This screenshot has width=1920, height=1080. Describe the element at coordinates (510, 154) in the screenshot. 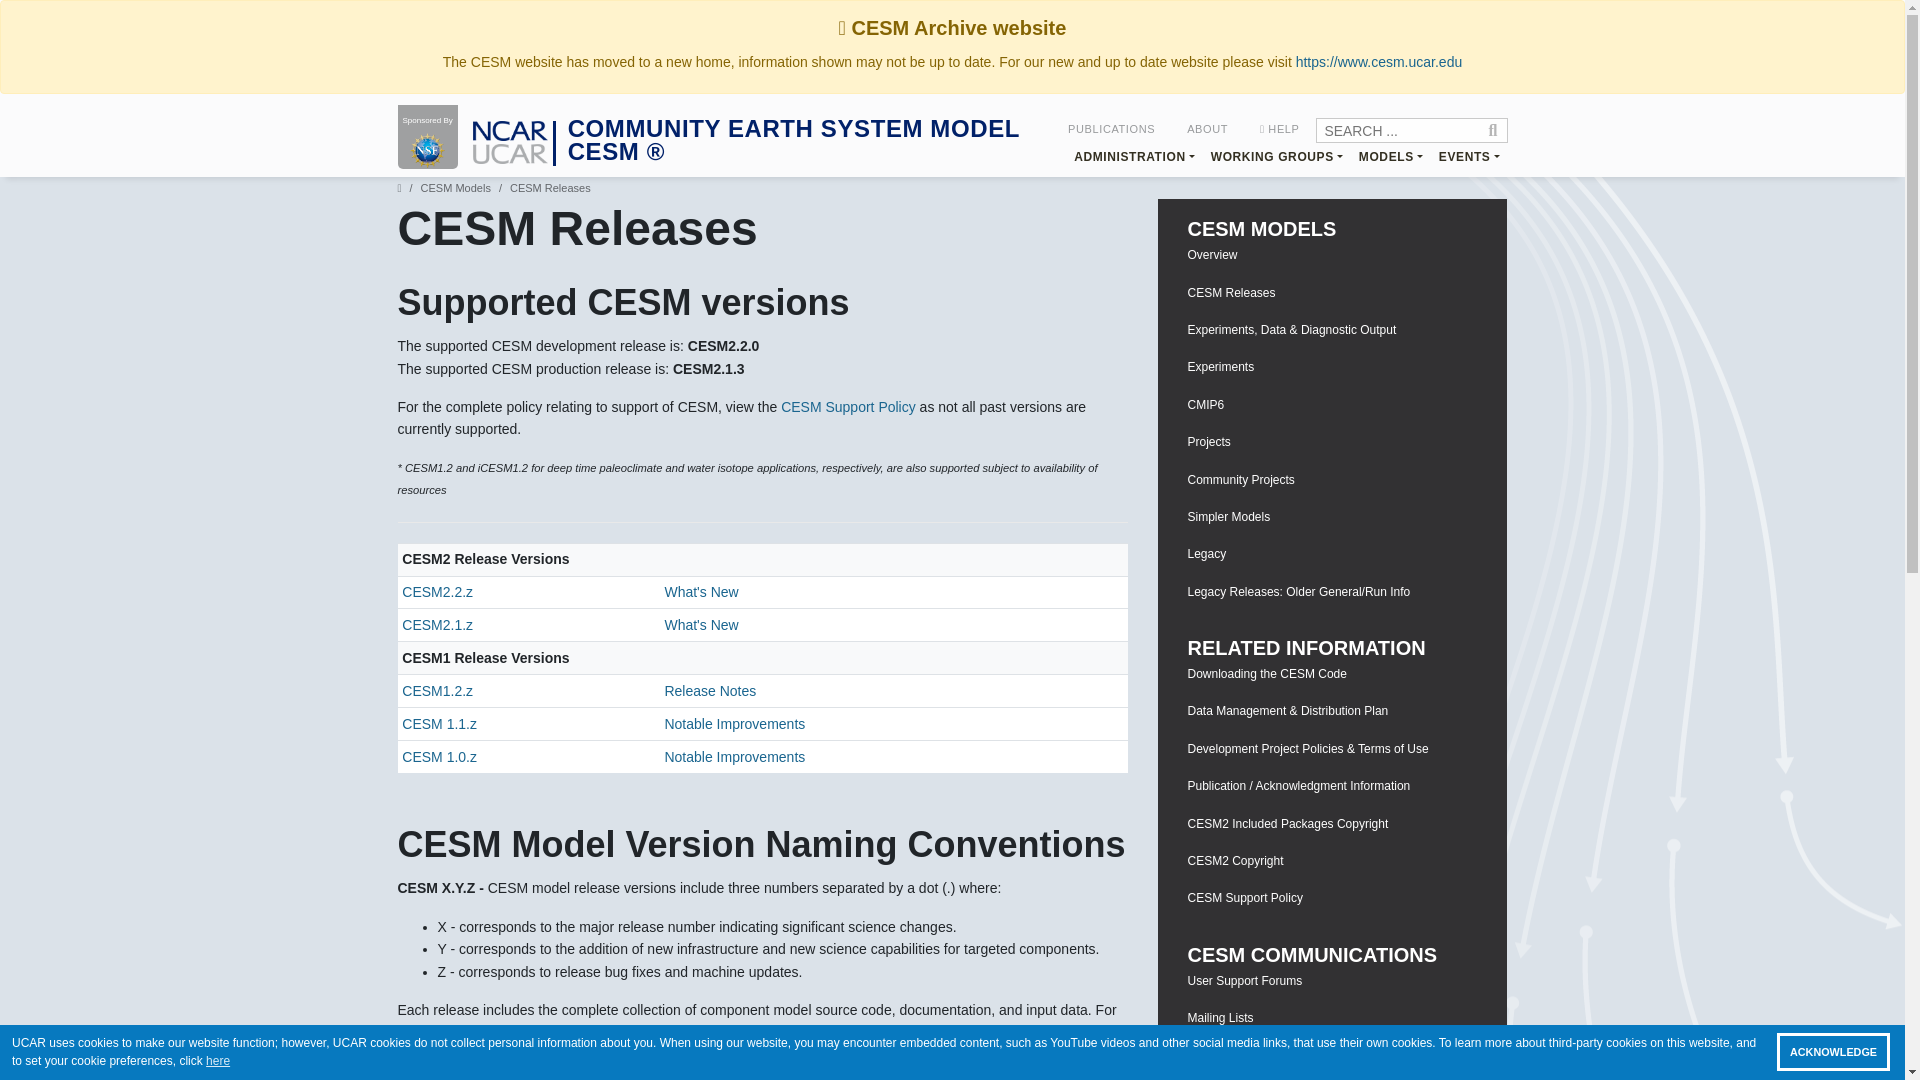

I see `UCAR Logo` at that location.